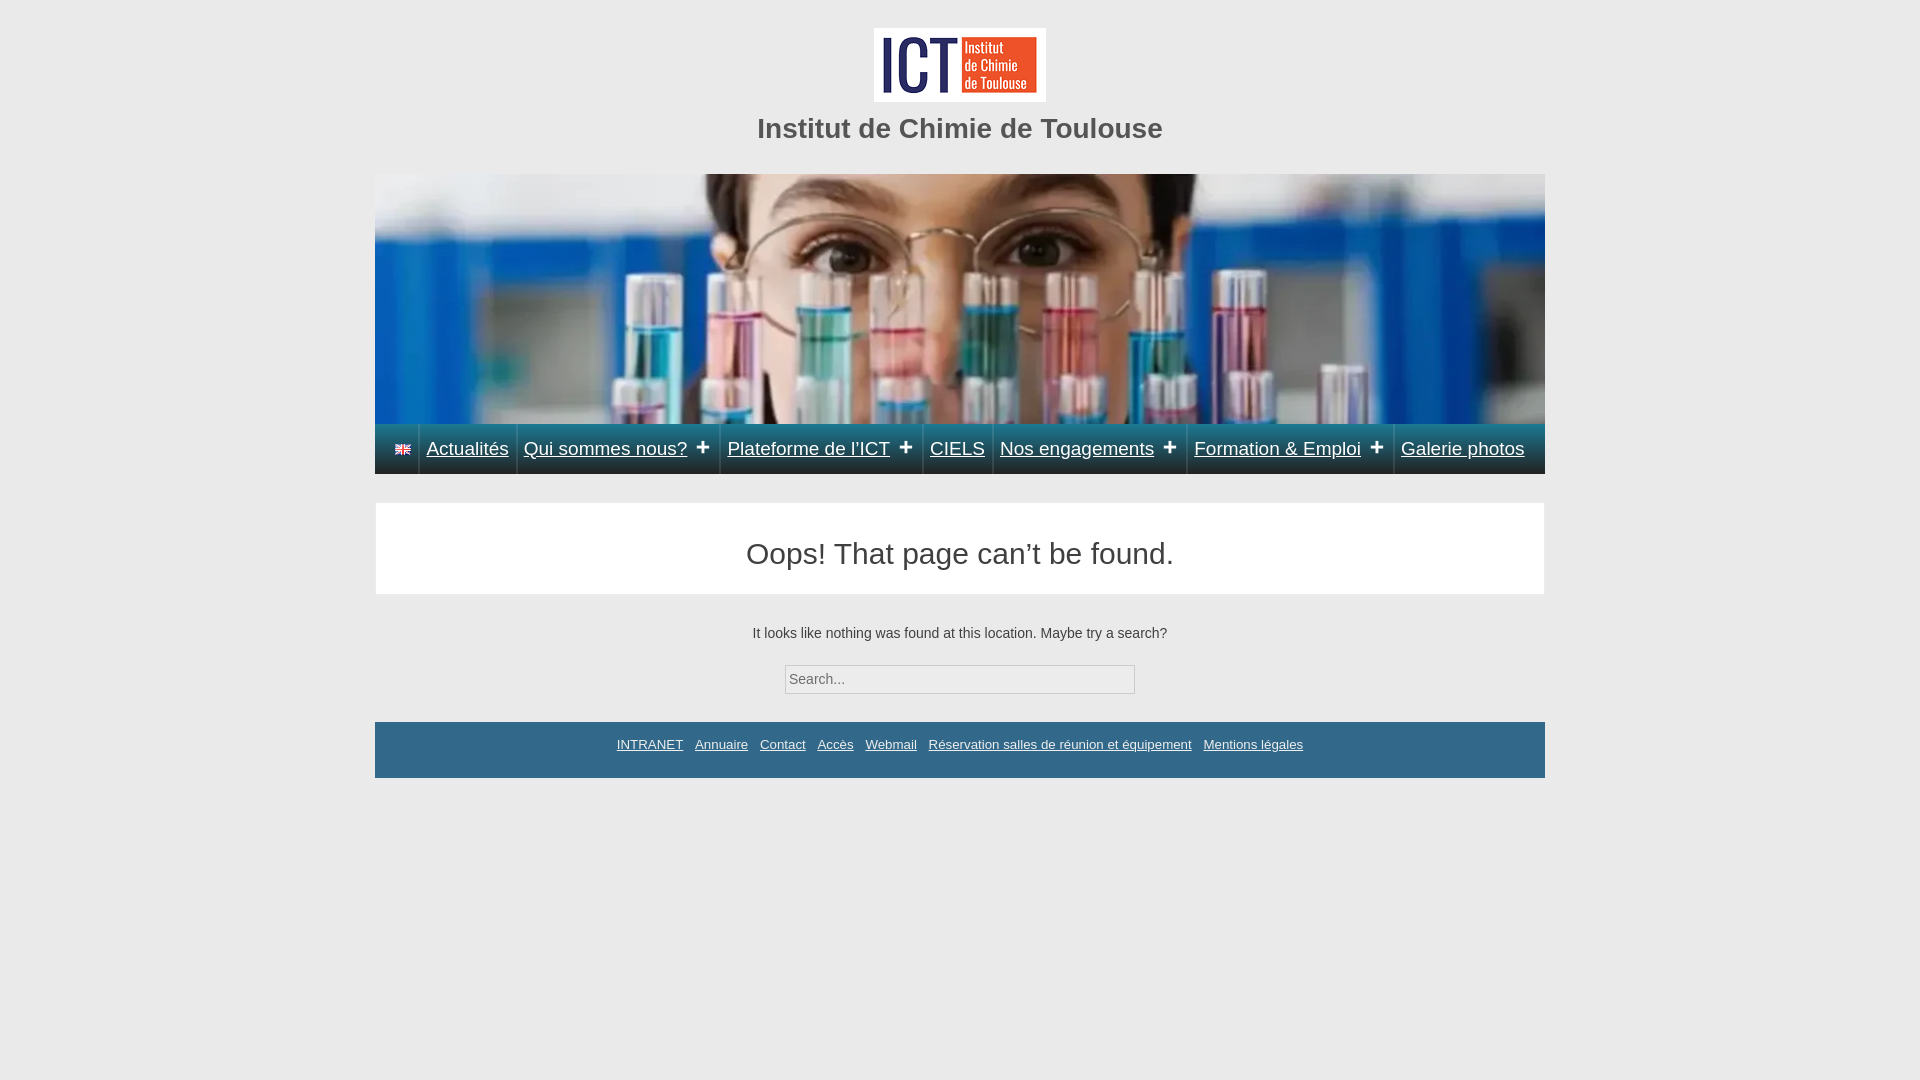  Describe the element at coordinates (960, 128) in the screenshot. I see `Institut de Chimie de Toulouse` at that location.